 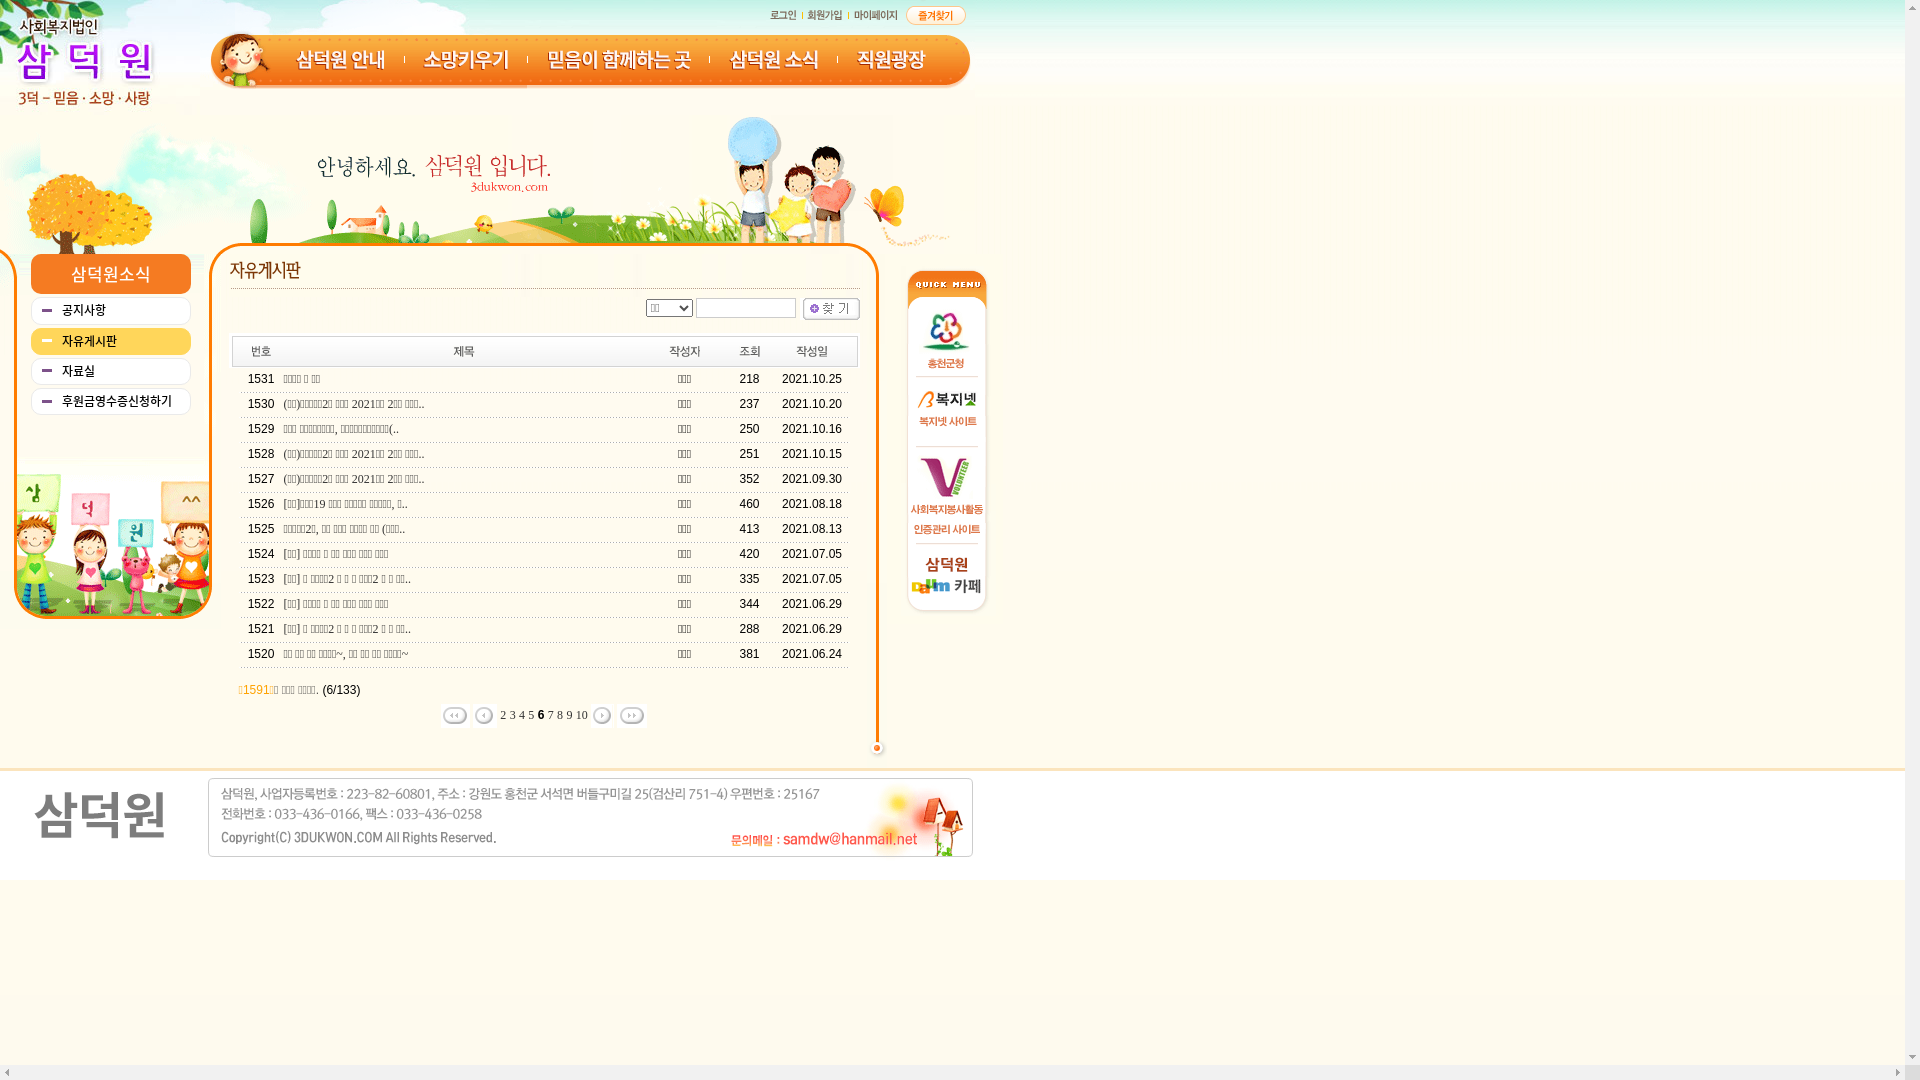 What do you see at coordinates (582, 715) in the screenshot?
I see `10` at bounding box center [582, 715].